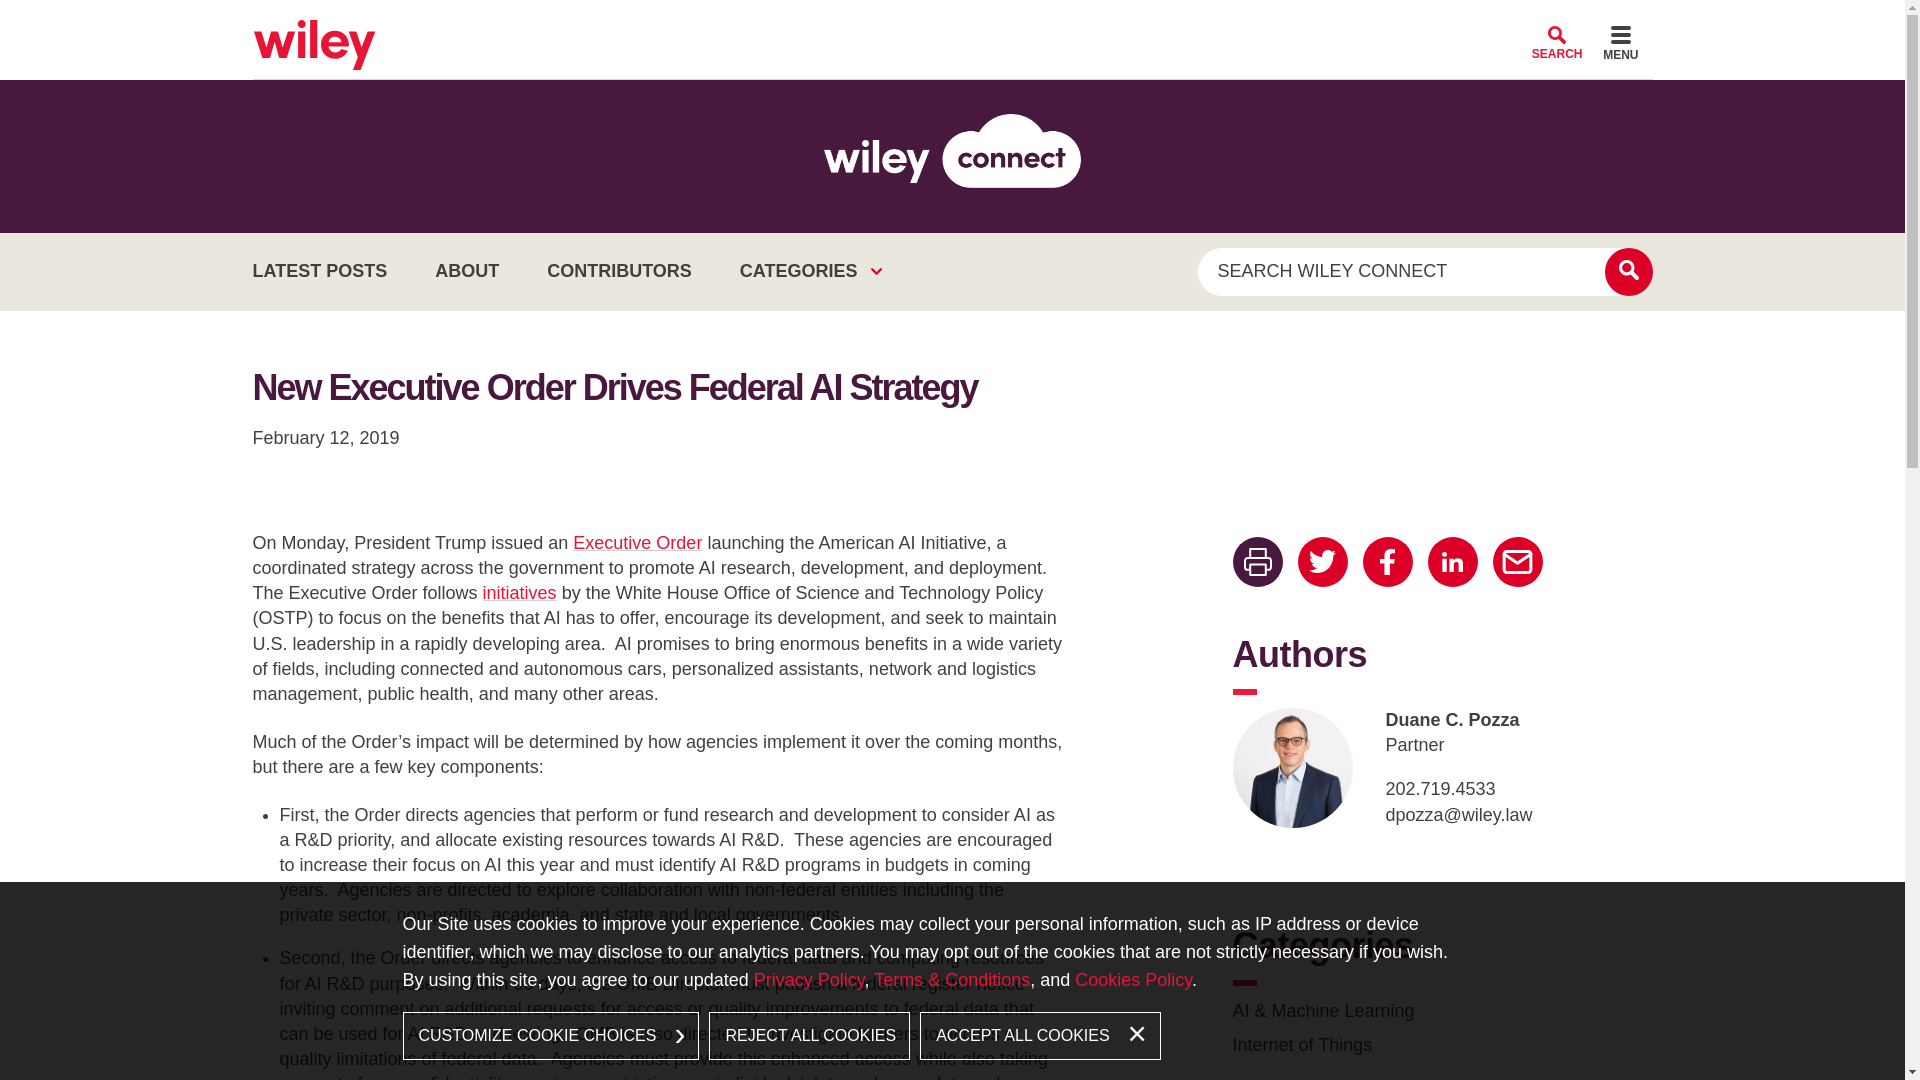 Image resolution: width=1920 pixels, height=1080 pixels. Describe the element at coordinates (1322, 562) in the screenshot. I see `Twitter` at that location.